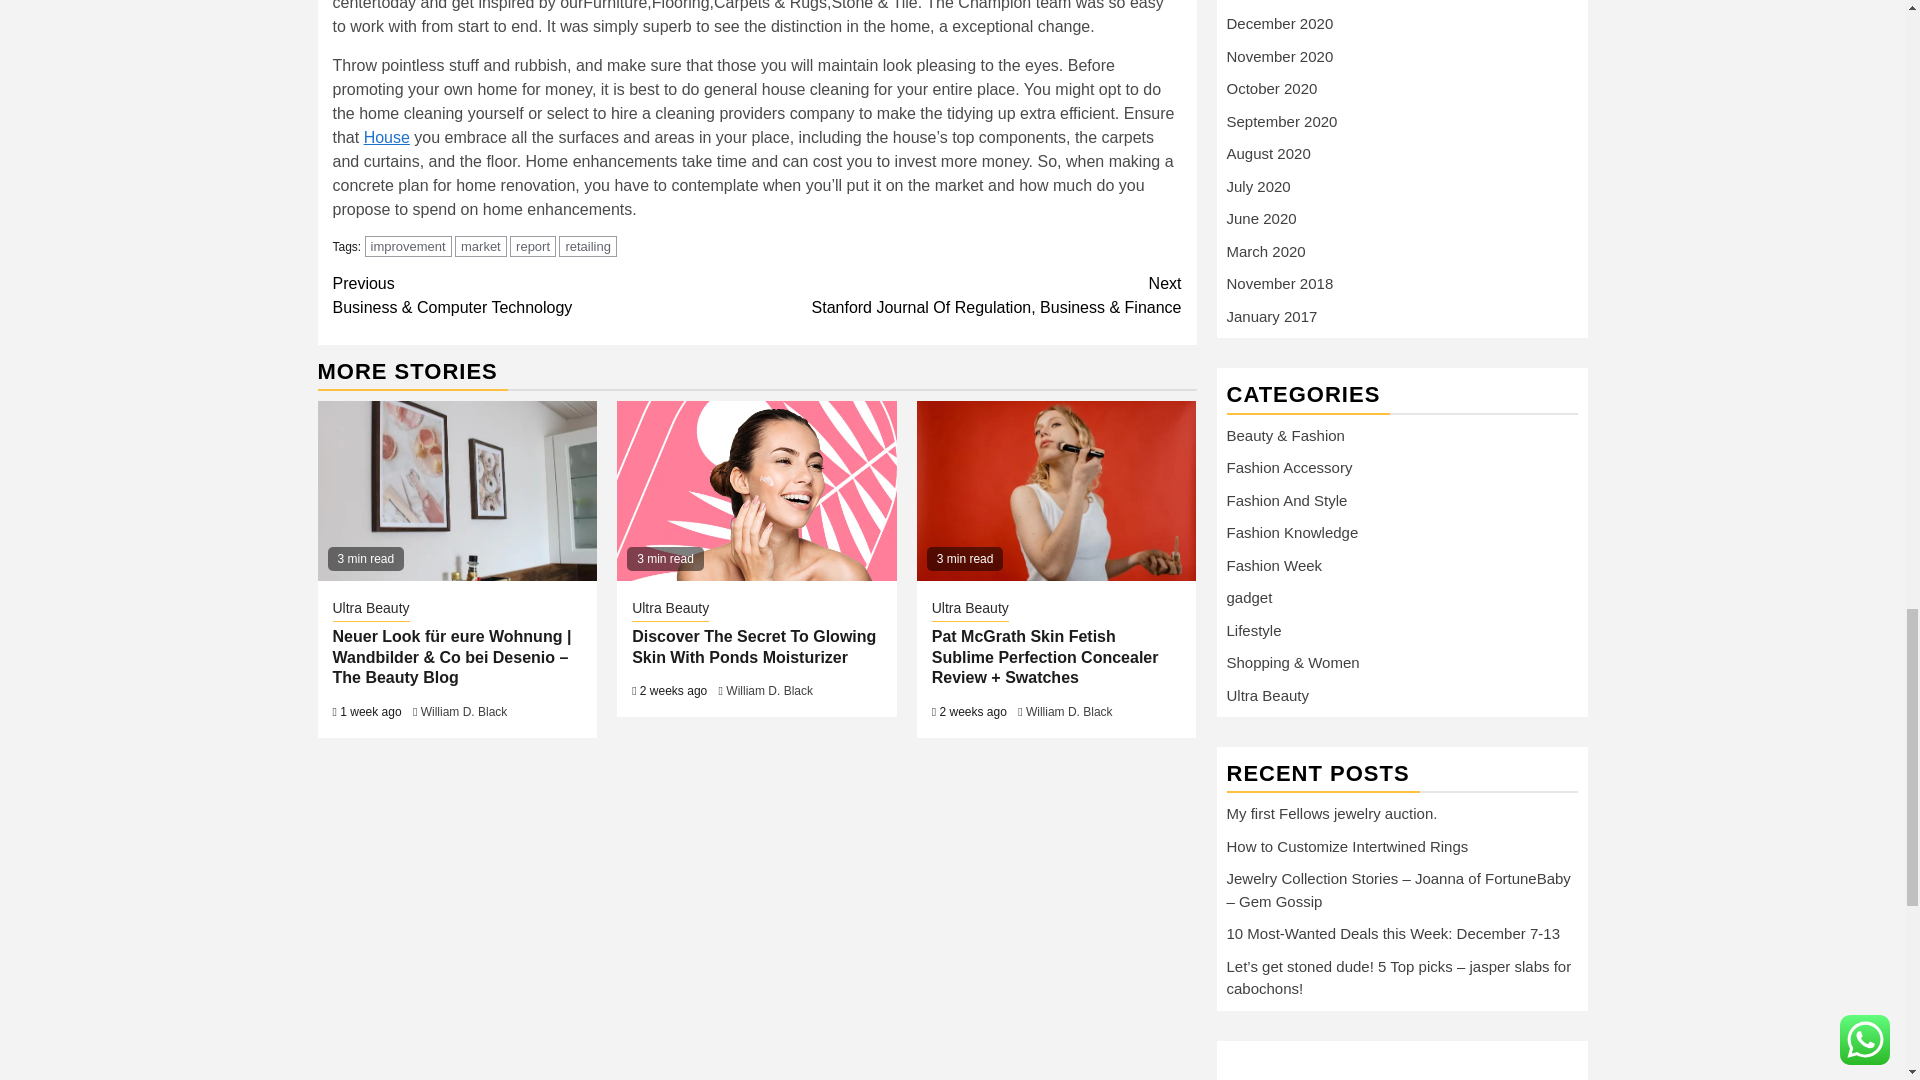 This screenshot has height=1080, width=1920. What do you see at coordinates (756, 490) in the screenshot?
I see `Discover The Secret To Glowing Skin With Ponds Moisturizer` at bounding box center [756, 490].